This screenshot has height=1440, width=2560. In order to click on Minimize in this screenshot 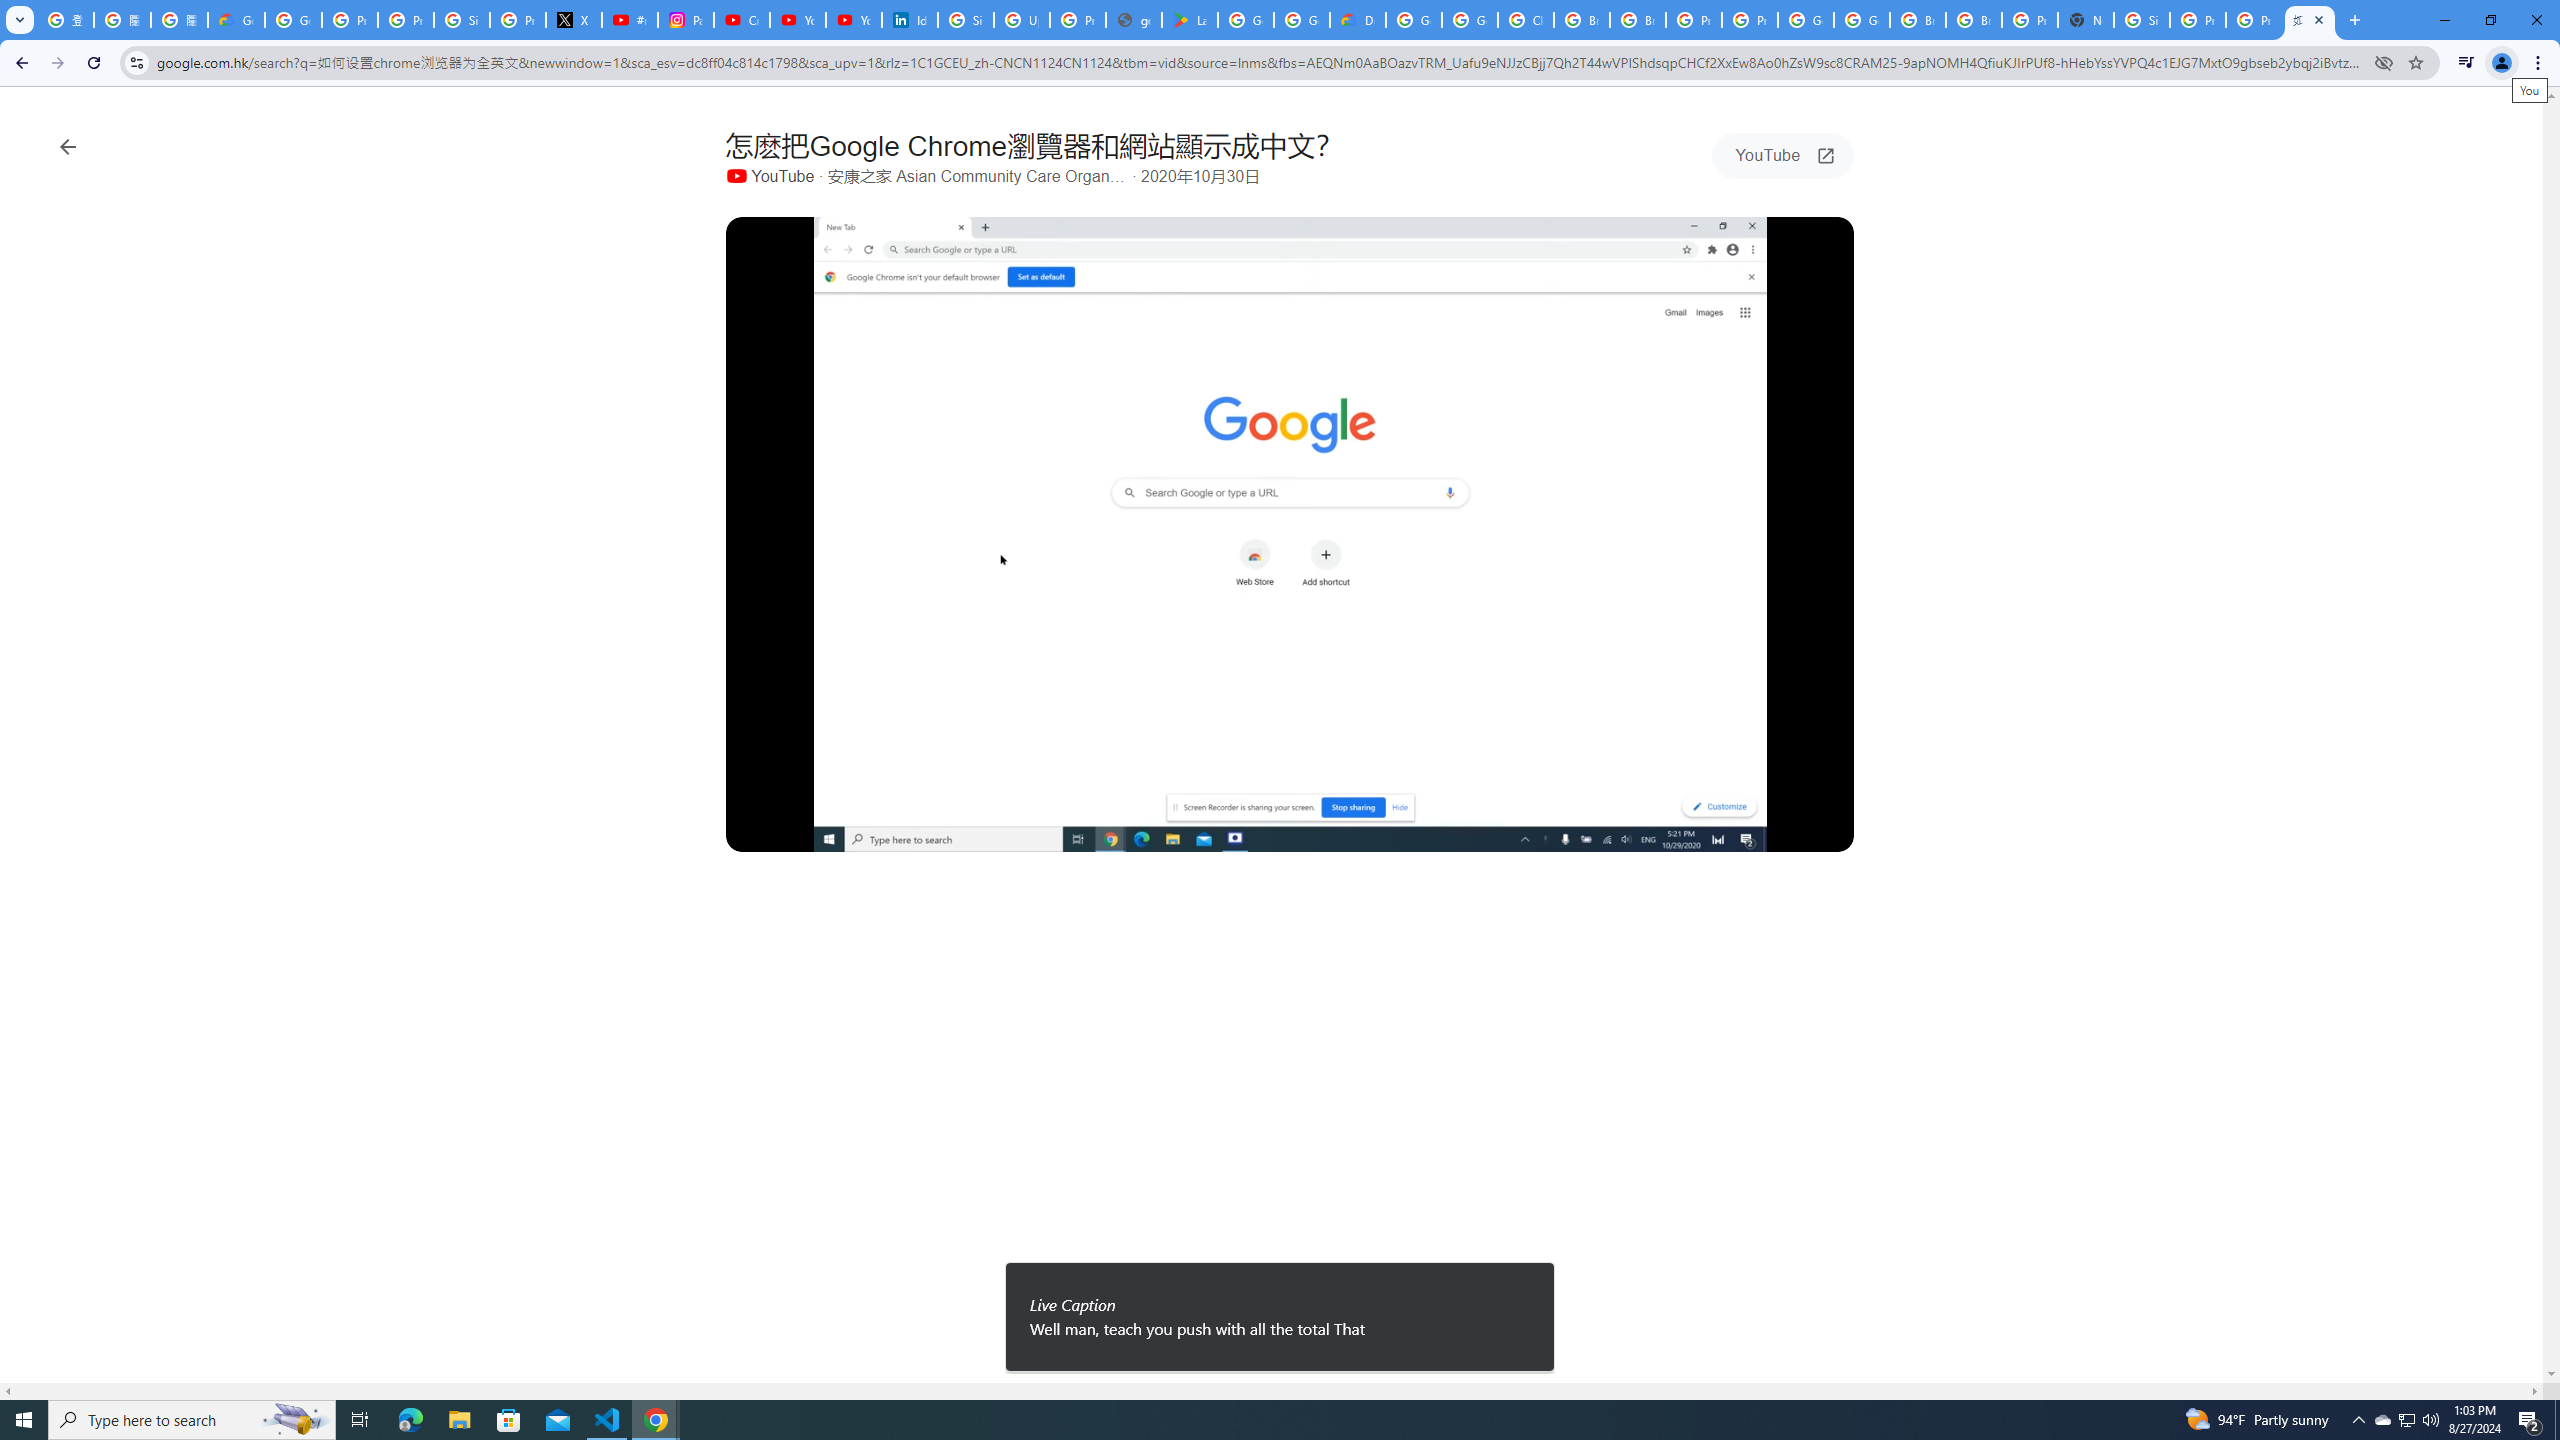, I will do `click(2444, 20)`.